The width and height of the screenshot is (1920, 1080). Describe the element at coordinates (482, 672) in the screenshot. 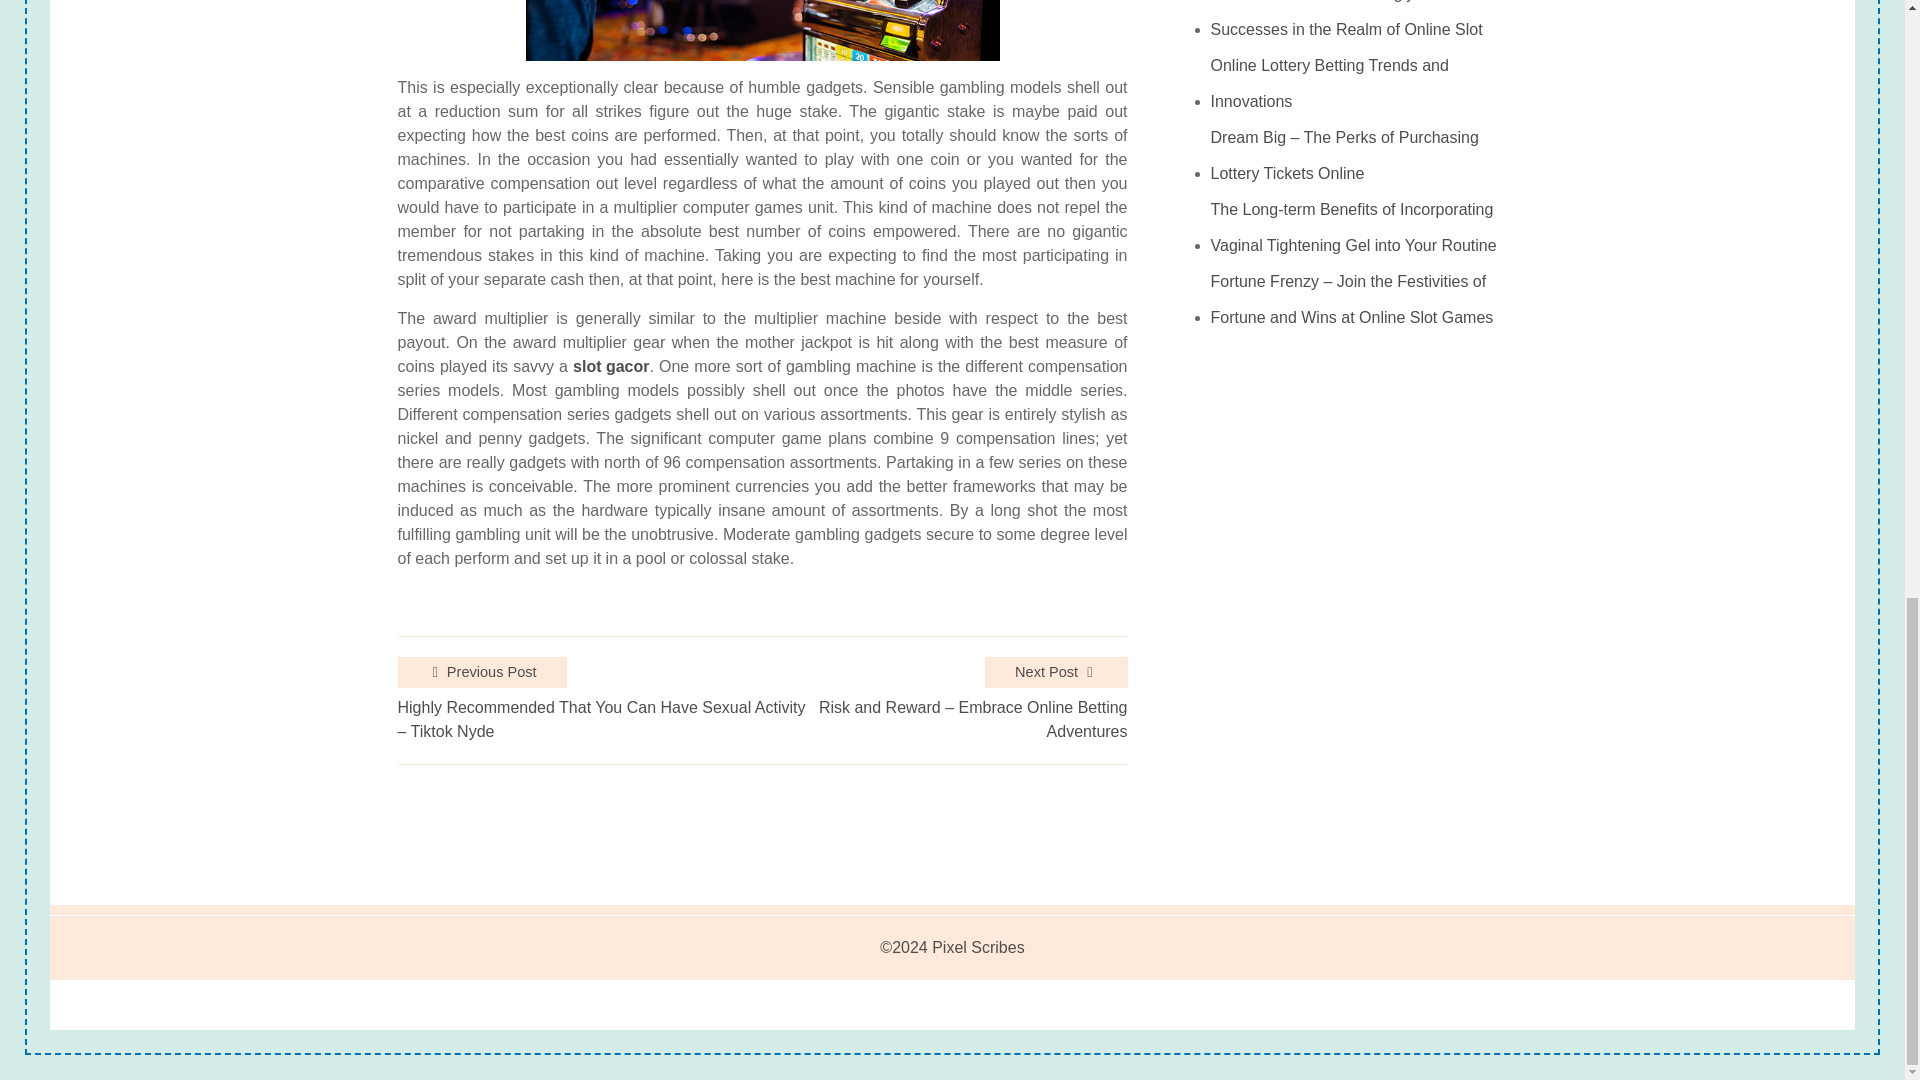

I see `Previous Post` at that location.